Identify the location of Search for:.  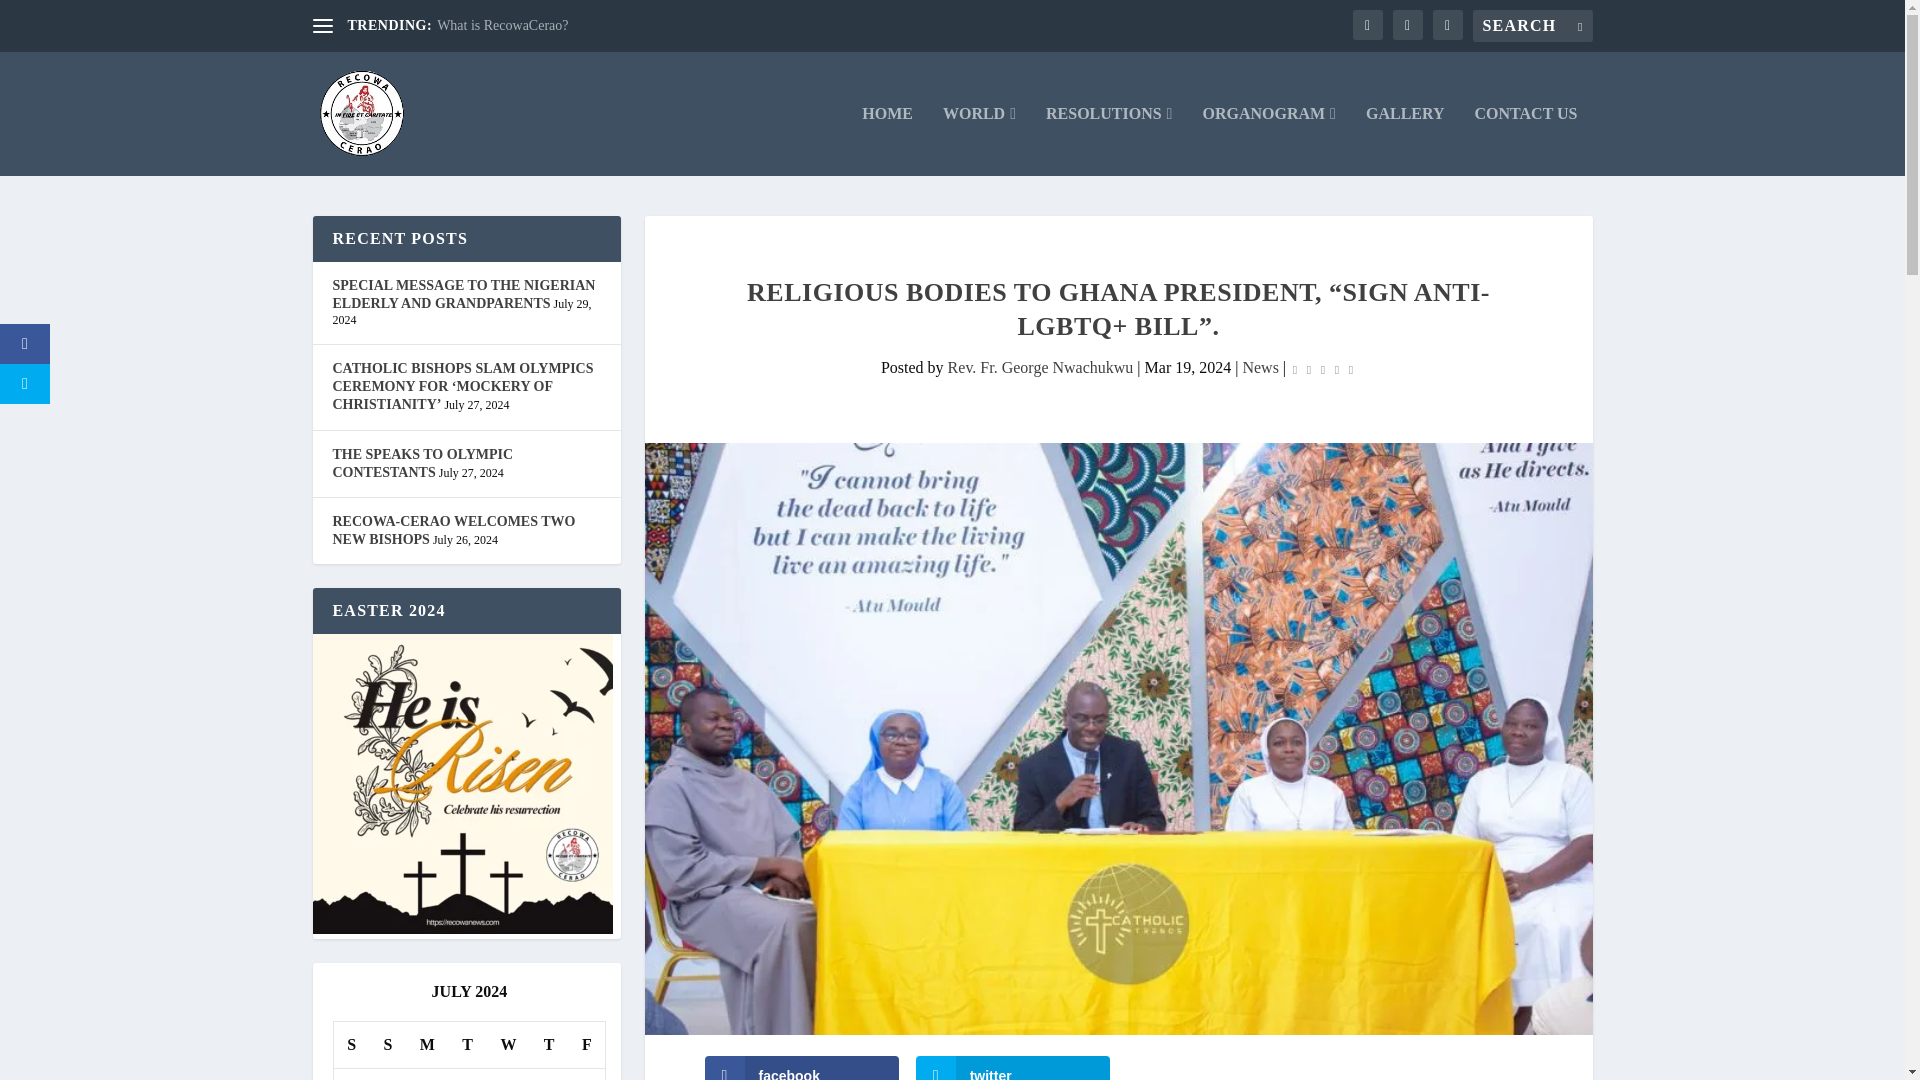
(1532, 26).